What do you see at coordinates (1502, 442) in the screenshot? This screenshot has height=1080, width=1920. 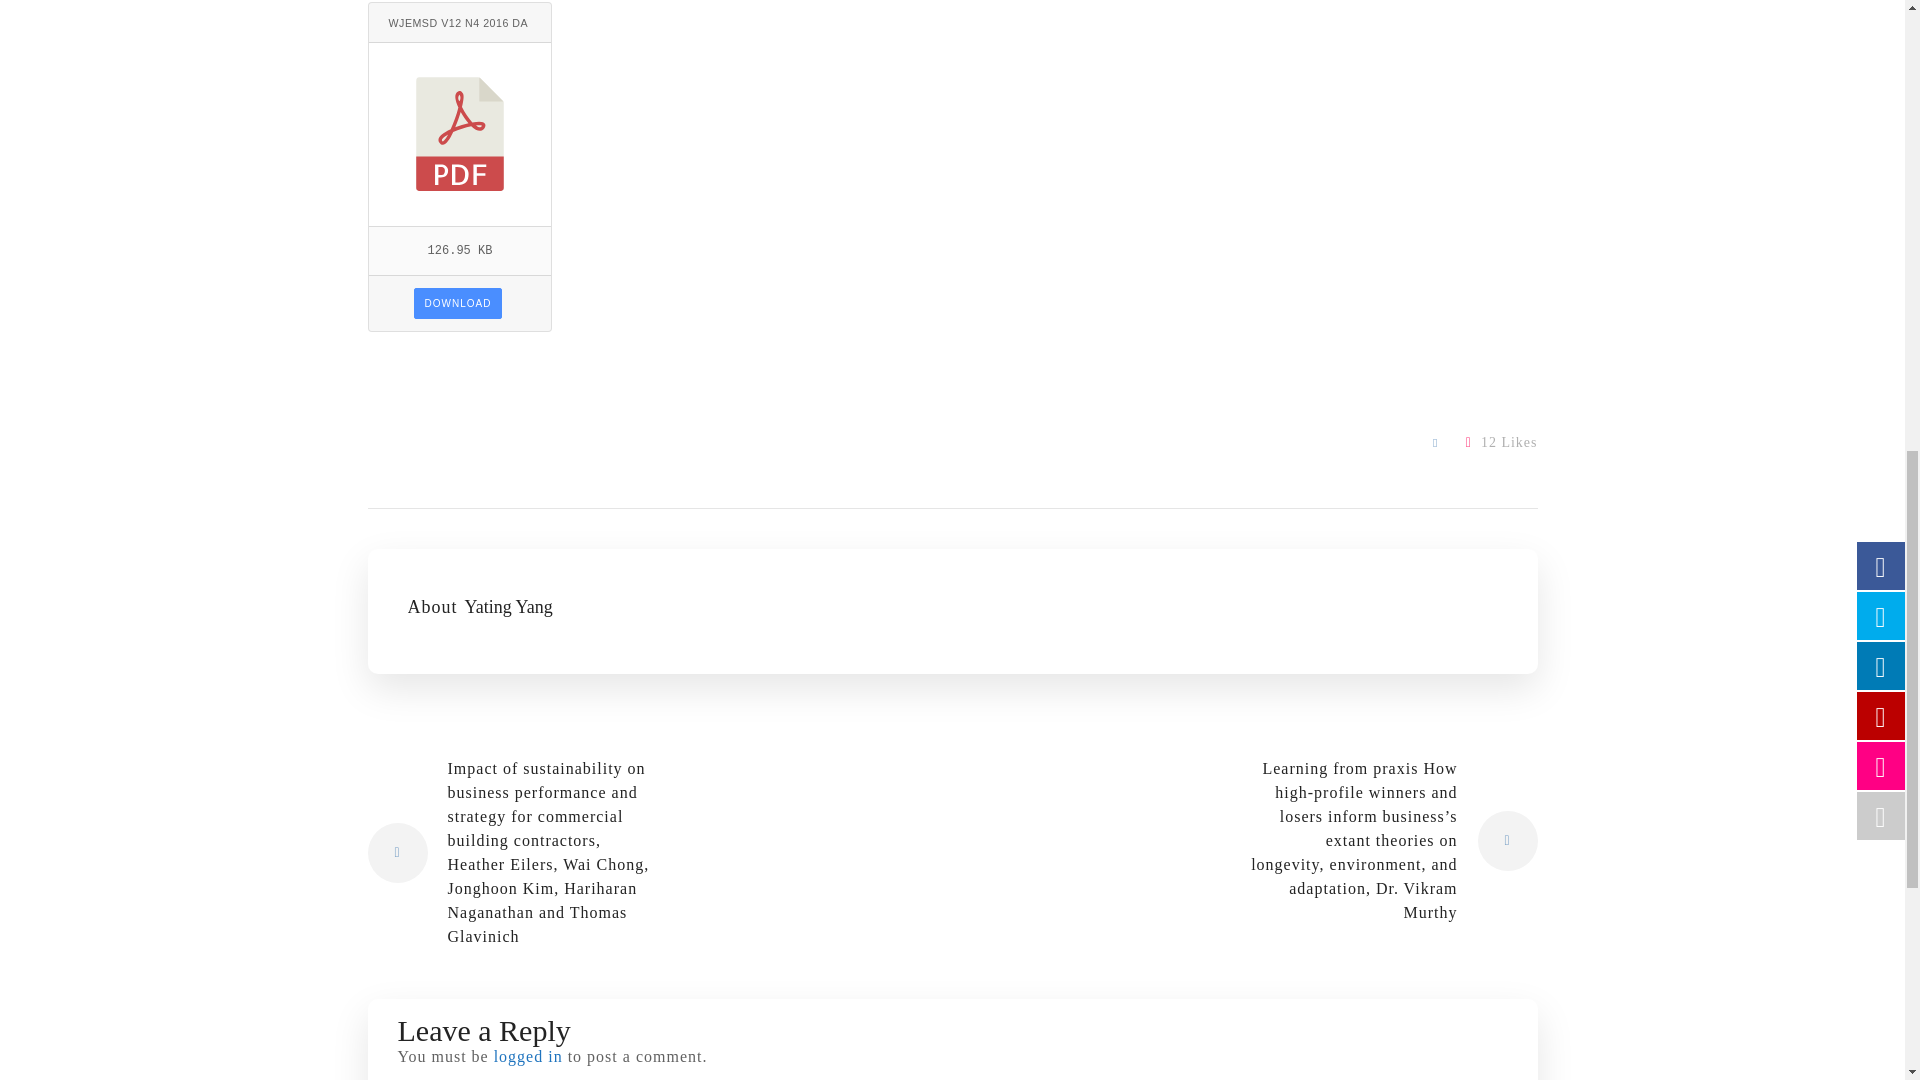 I see `Like` at bounding box center [1502, 442].